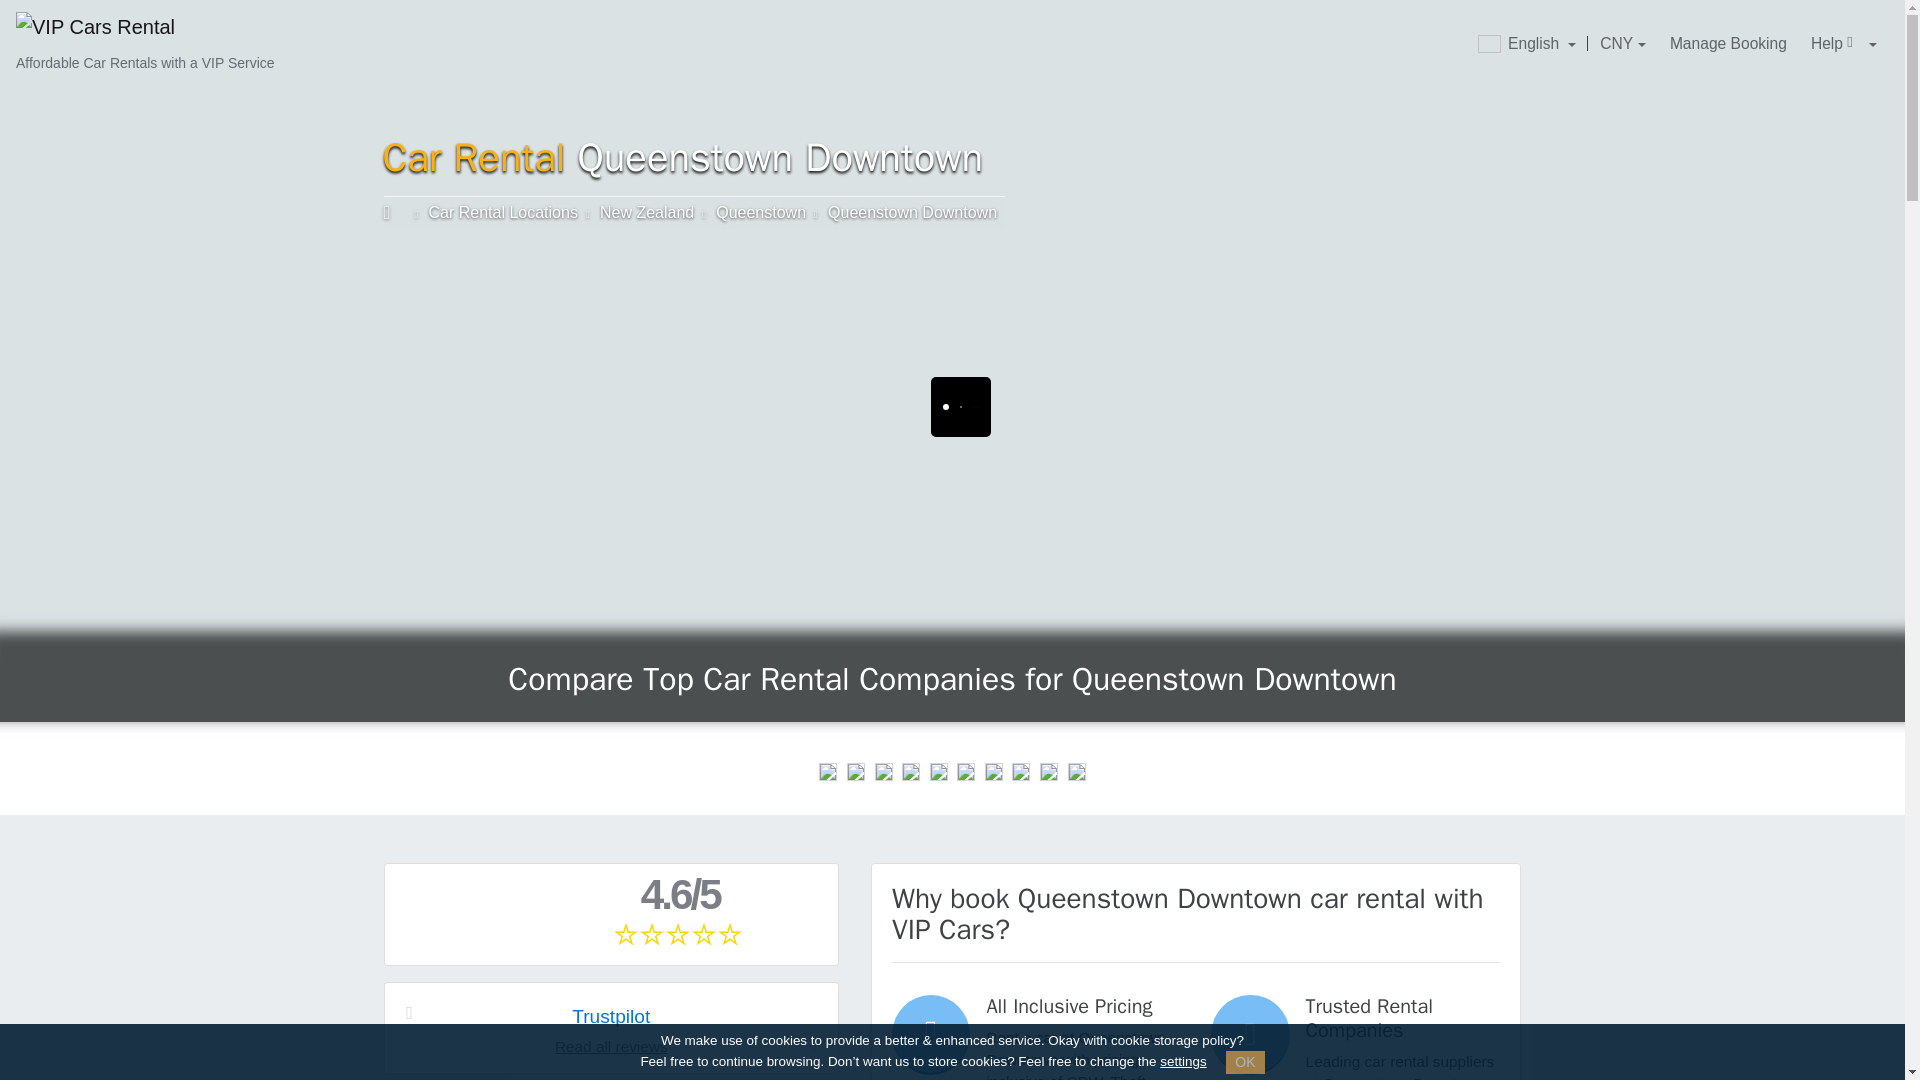 The width and height of the screenshot is (1920, 1080). Describe the element at coordinates (96, 28) in the screenshot. I see `VIP Cars` at that location.